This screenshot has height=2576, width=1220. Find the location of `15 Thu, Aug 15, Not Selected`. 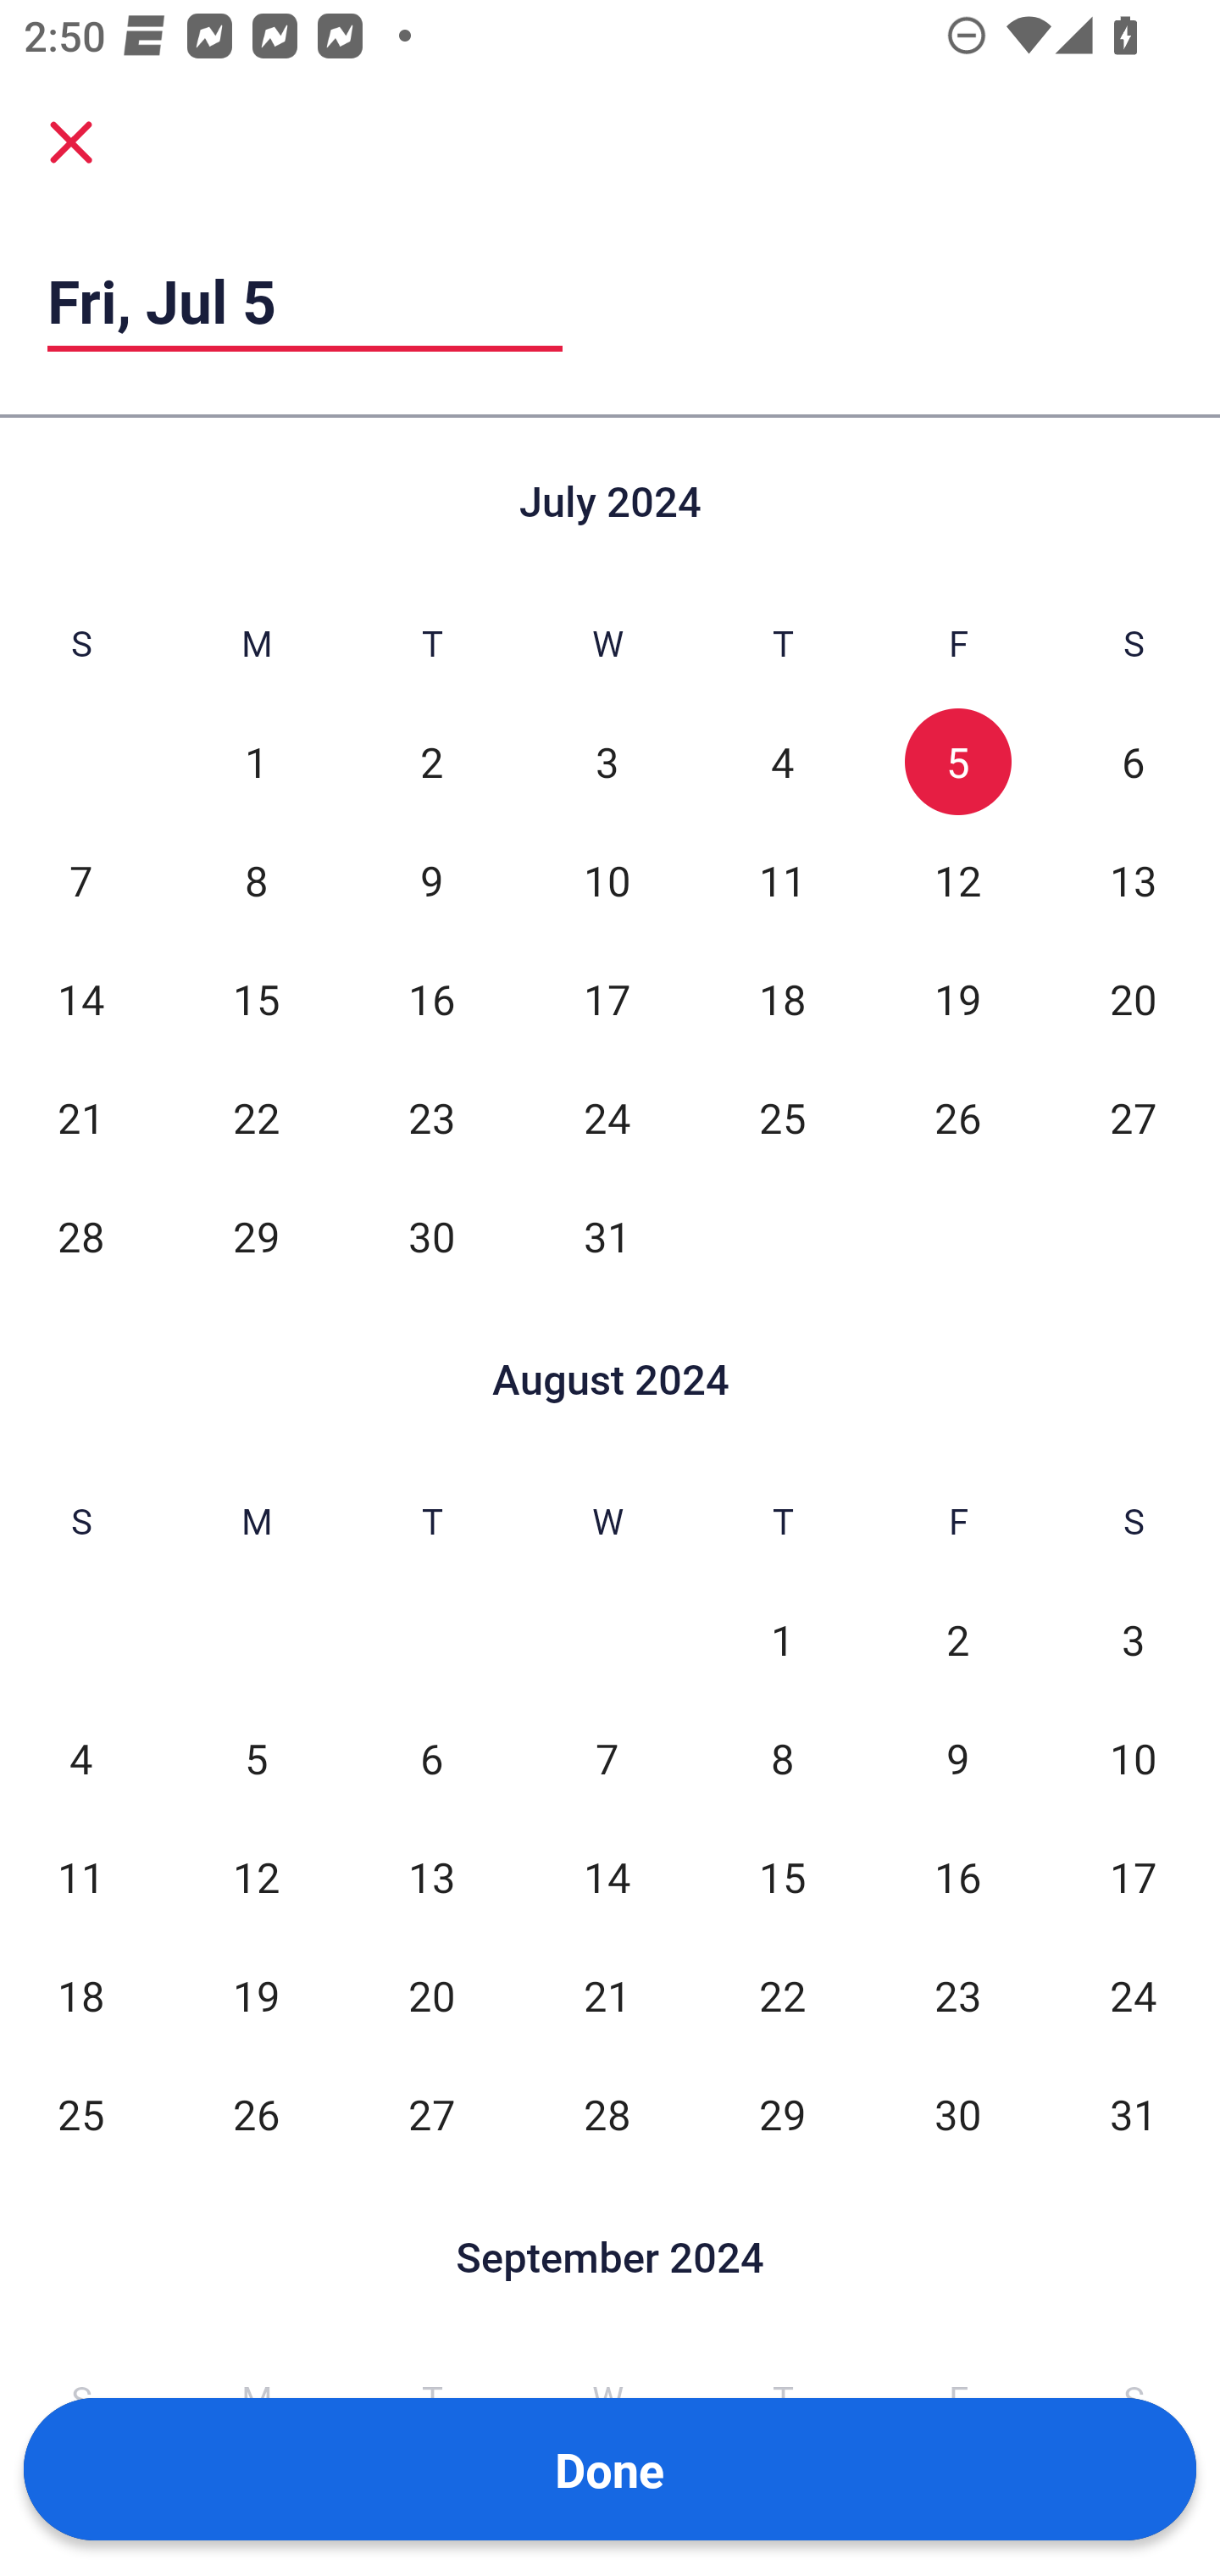

15 Thu, Aug 15, Not Selected is located at coordinates (782, 1878).